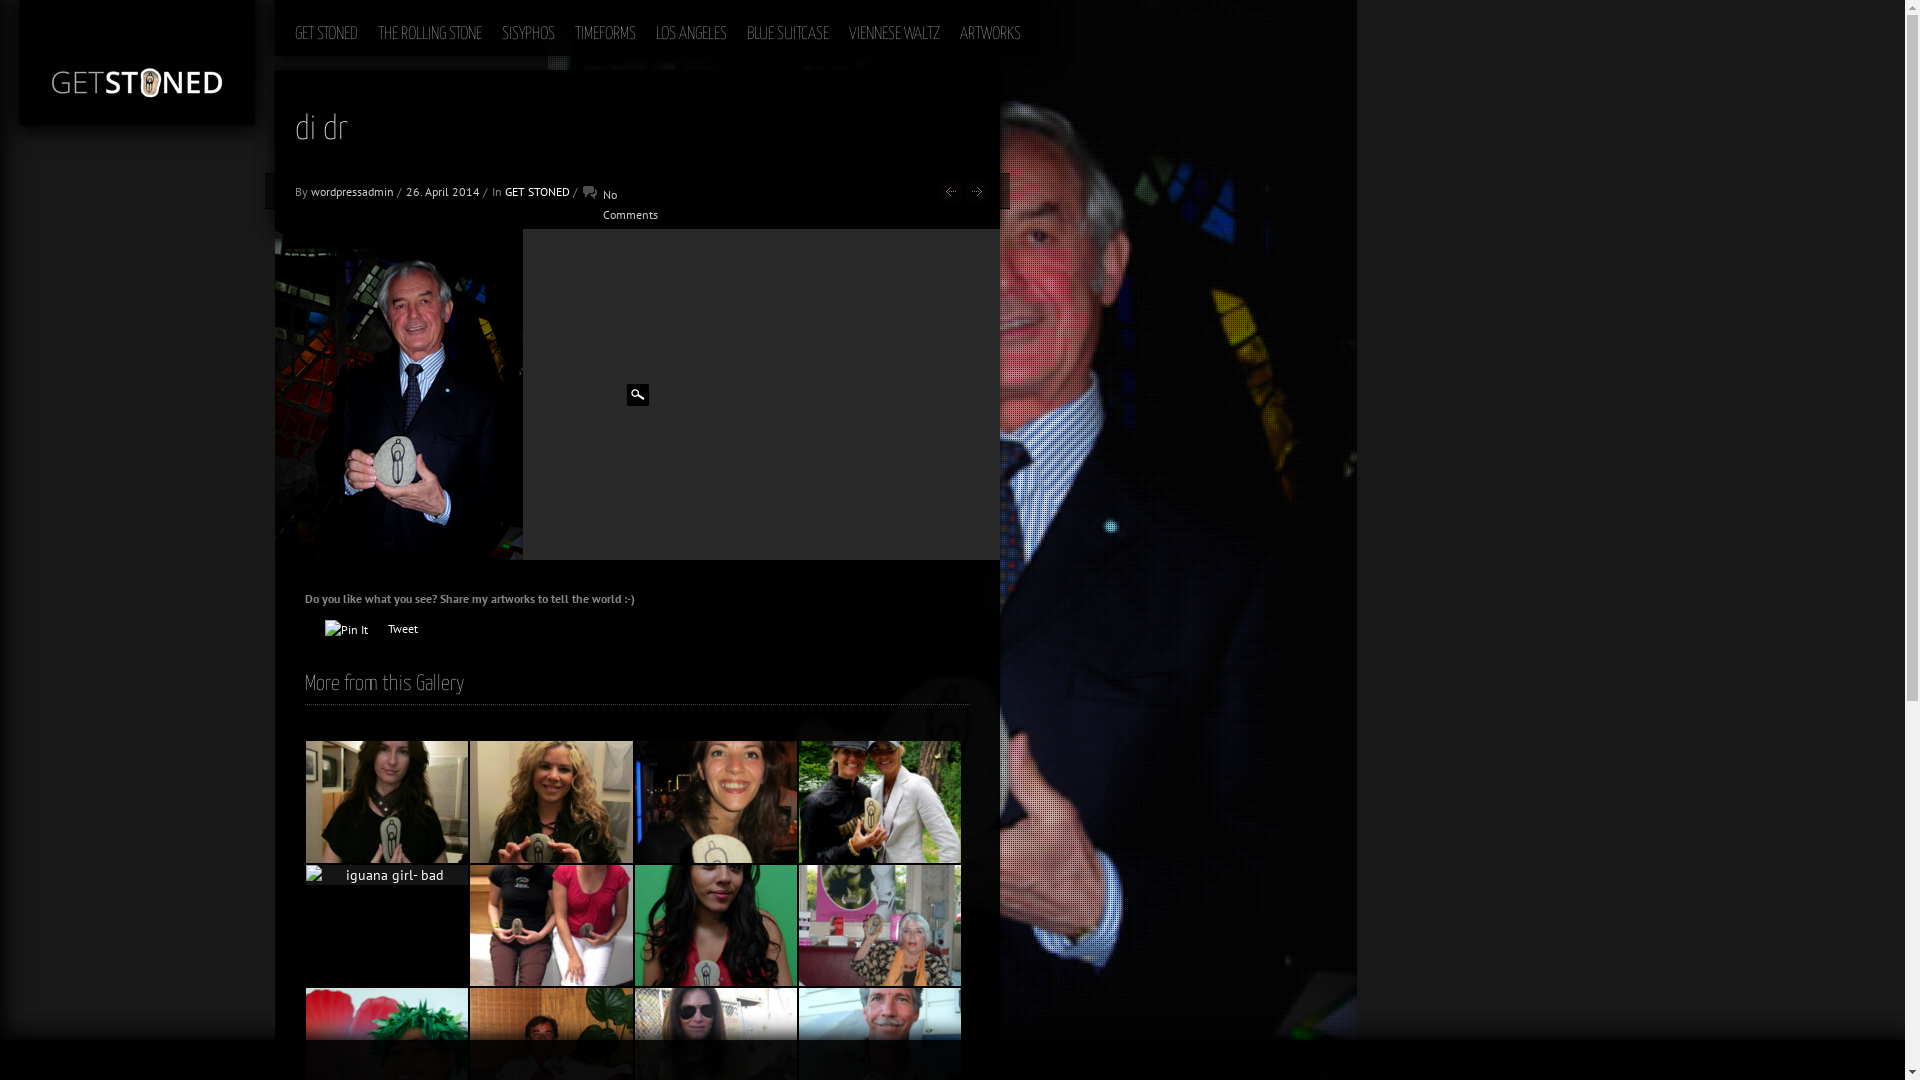  What do you see at coordinates (403, 628) in the screenshot?
I see `Tweet` at bounding box center [403, 628].